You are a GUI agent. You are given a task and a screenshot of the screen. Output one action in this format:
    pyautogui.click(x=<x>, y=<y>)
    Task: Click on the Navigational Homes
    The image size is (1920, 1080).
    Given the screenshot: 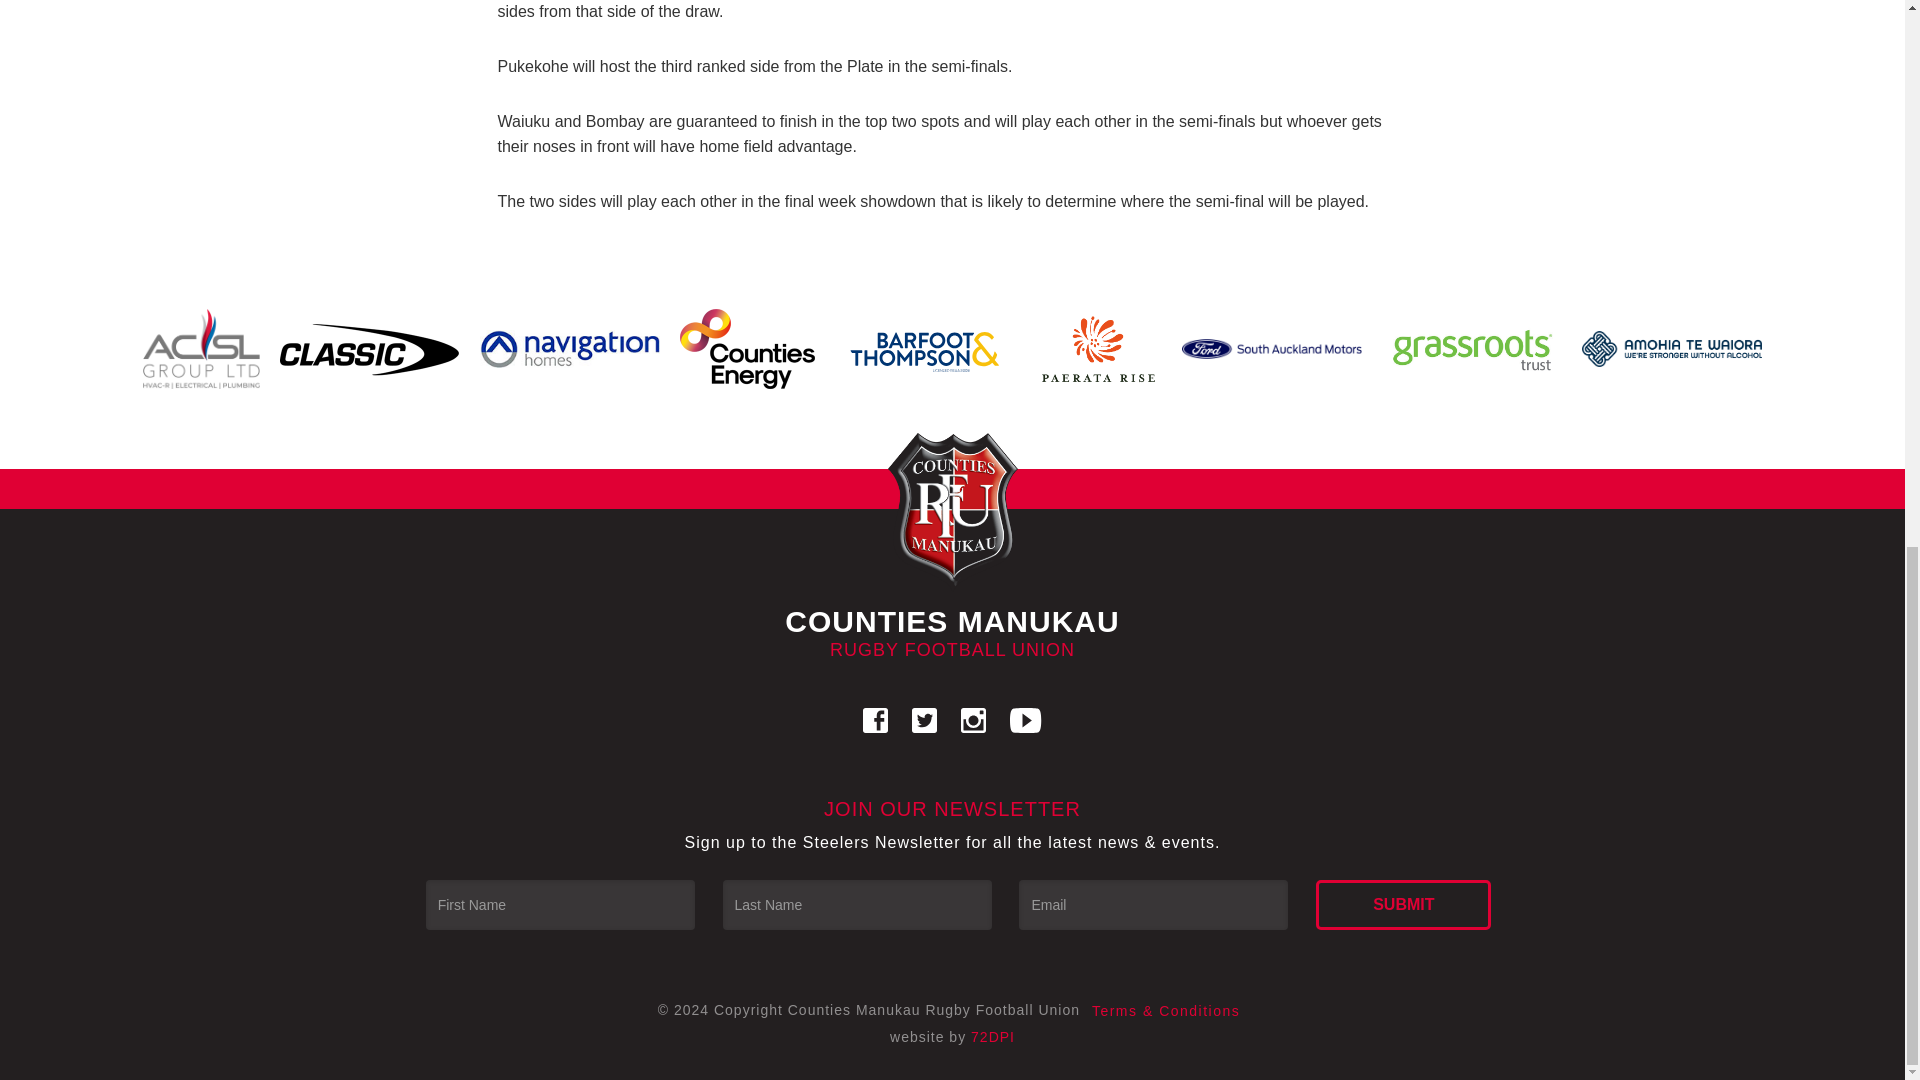 What is the action you would take?
    pyautogui.click(x=570, y=348)
    